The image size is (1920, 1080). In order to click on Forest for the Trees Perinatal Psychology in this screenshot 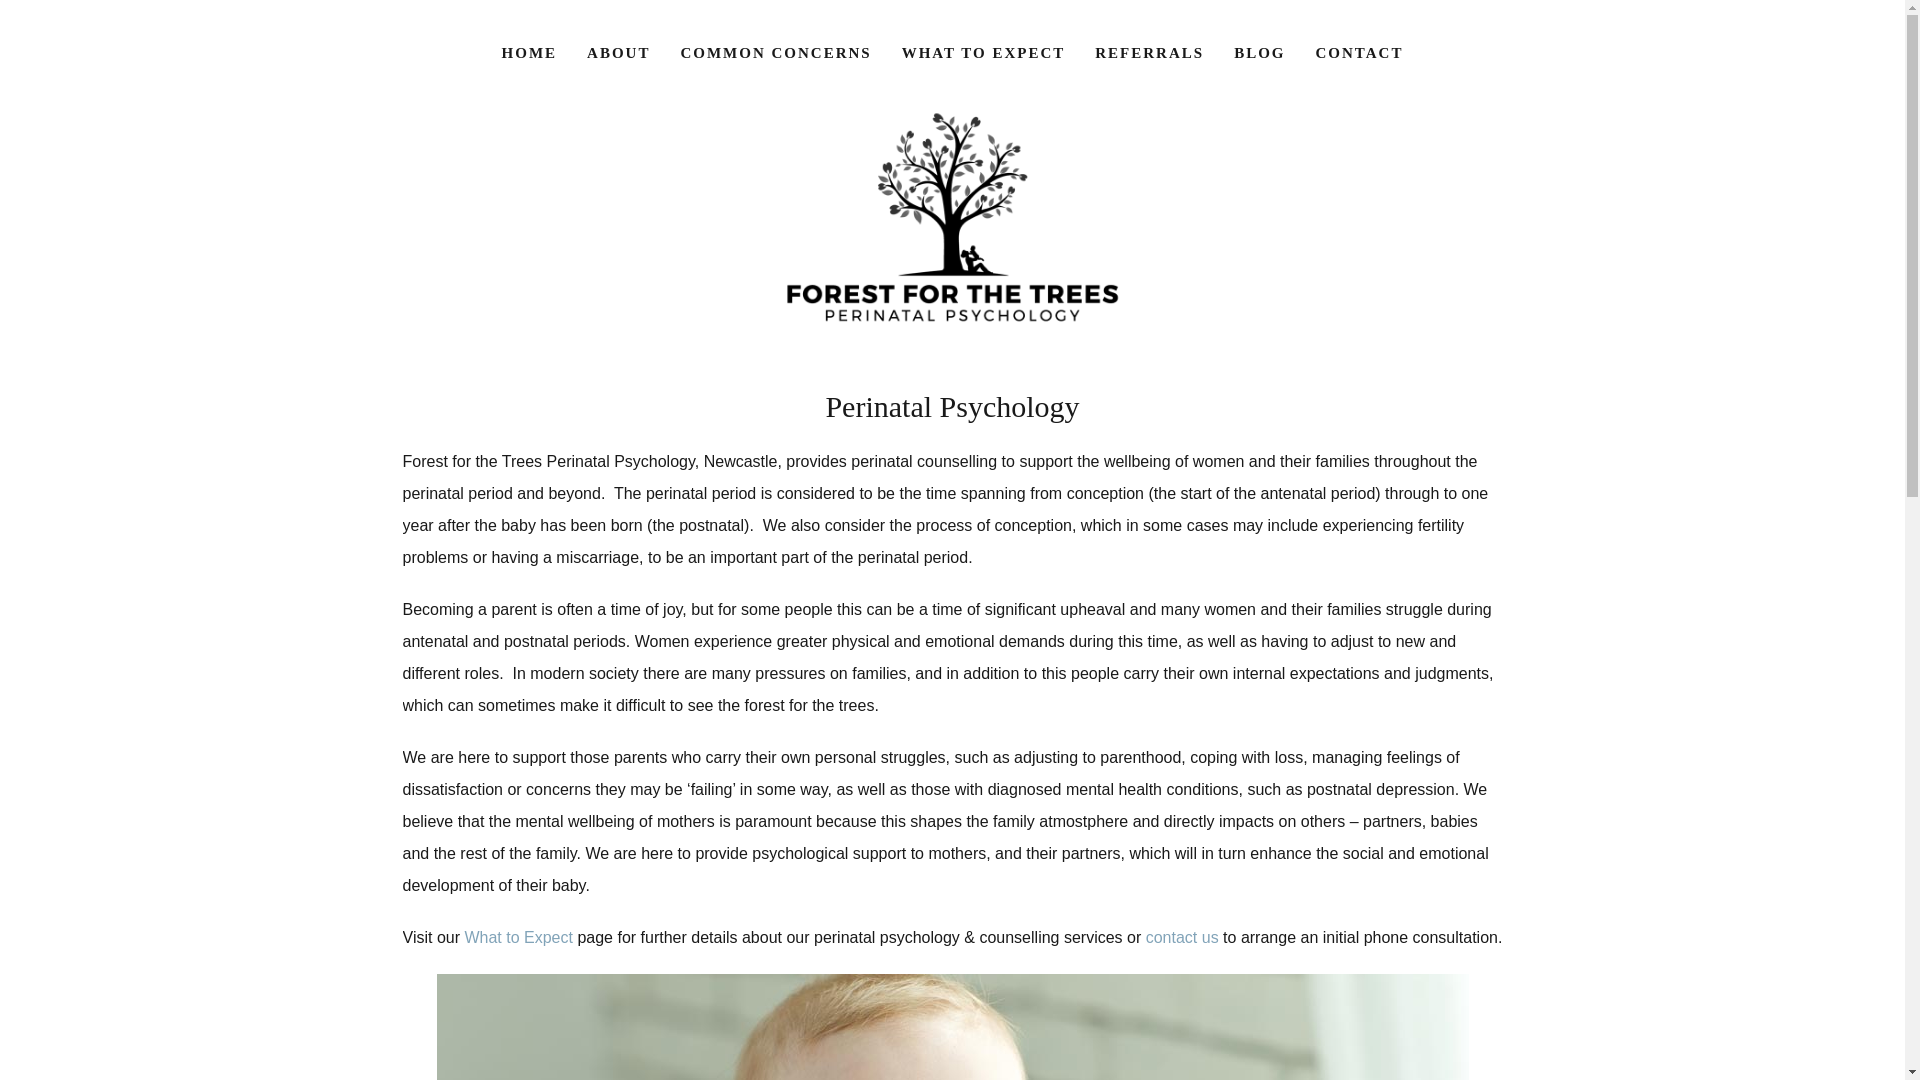, I will do `click(952, 216)`.